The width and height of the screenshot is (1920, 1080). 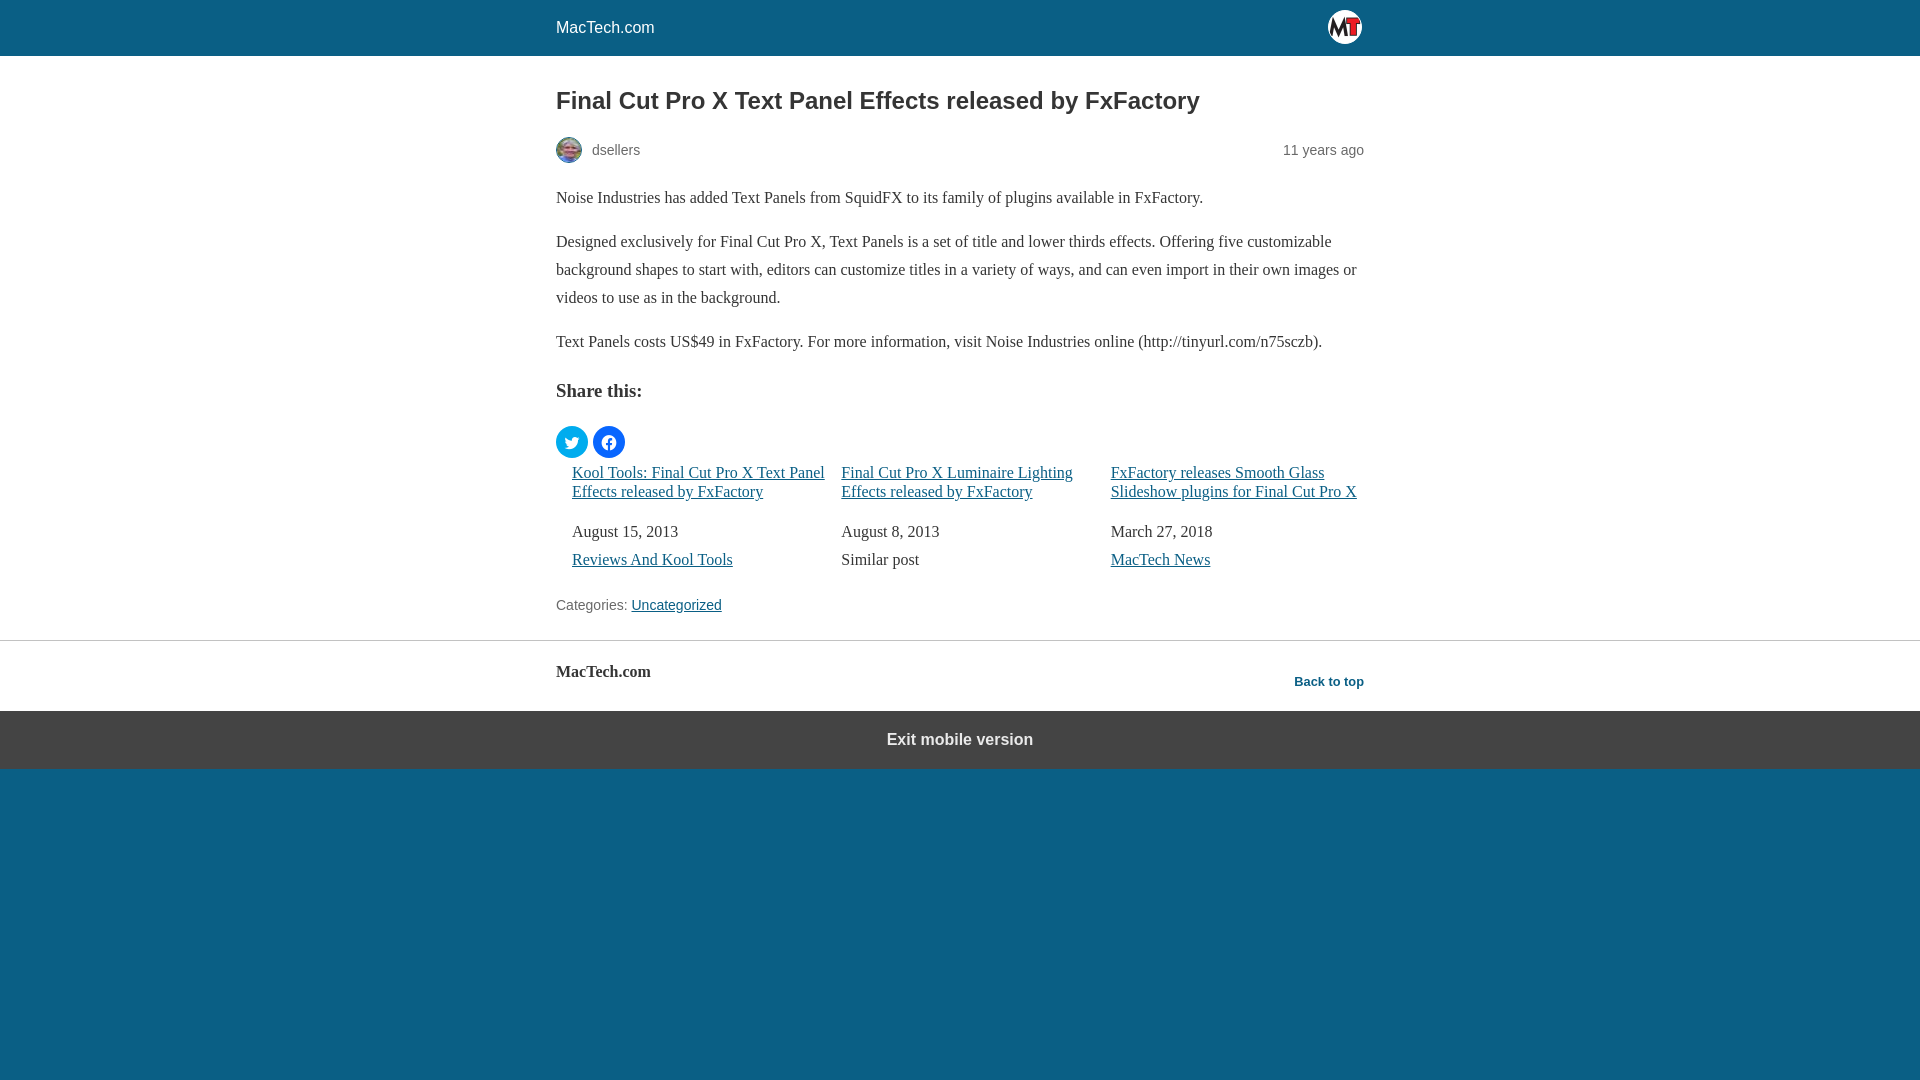 What do you see at coordinates (1328, 682) in the screenshot?
I see `Back to top` at bounding box center [1328, 682].